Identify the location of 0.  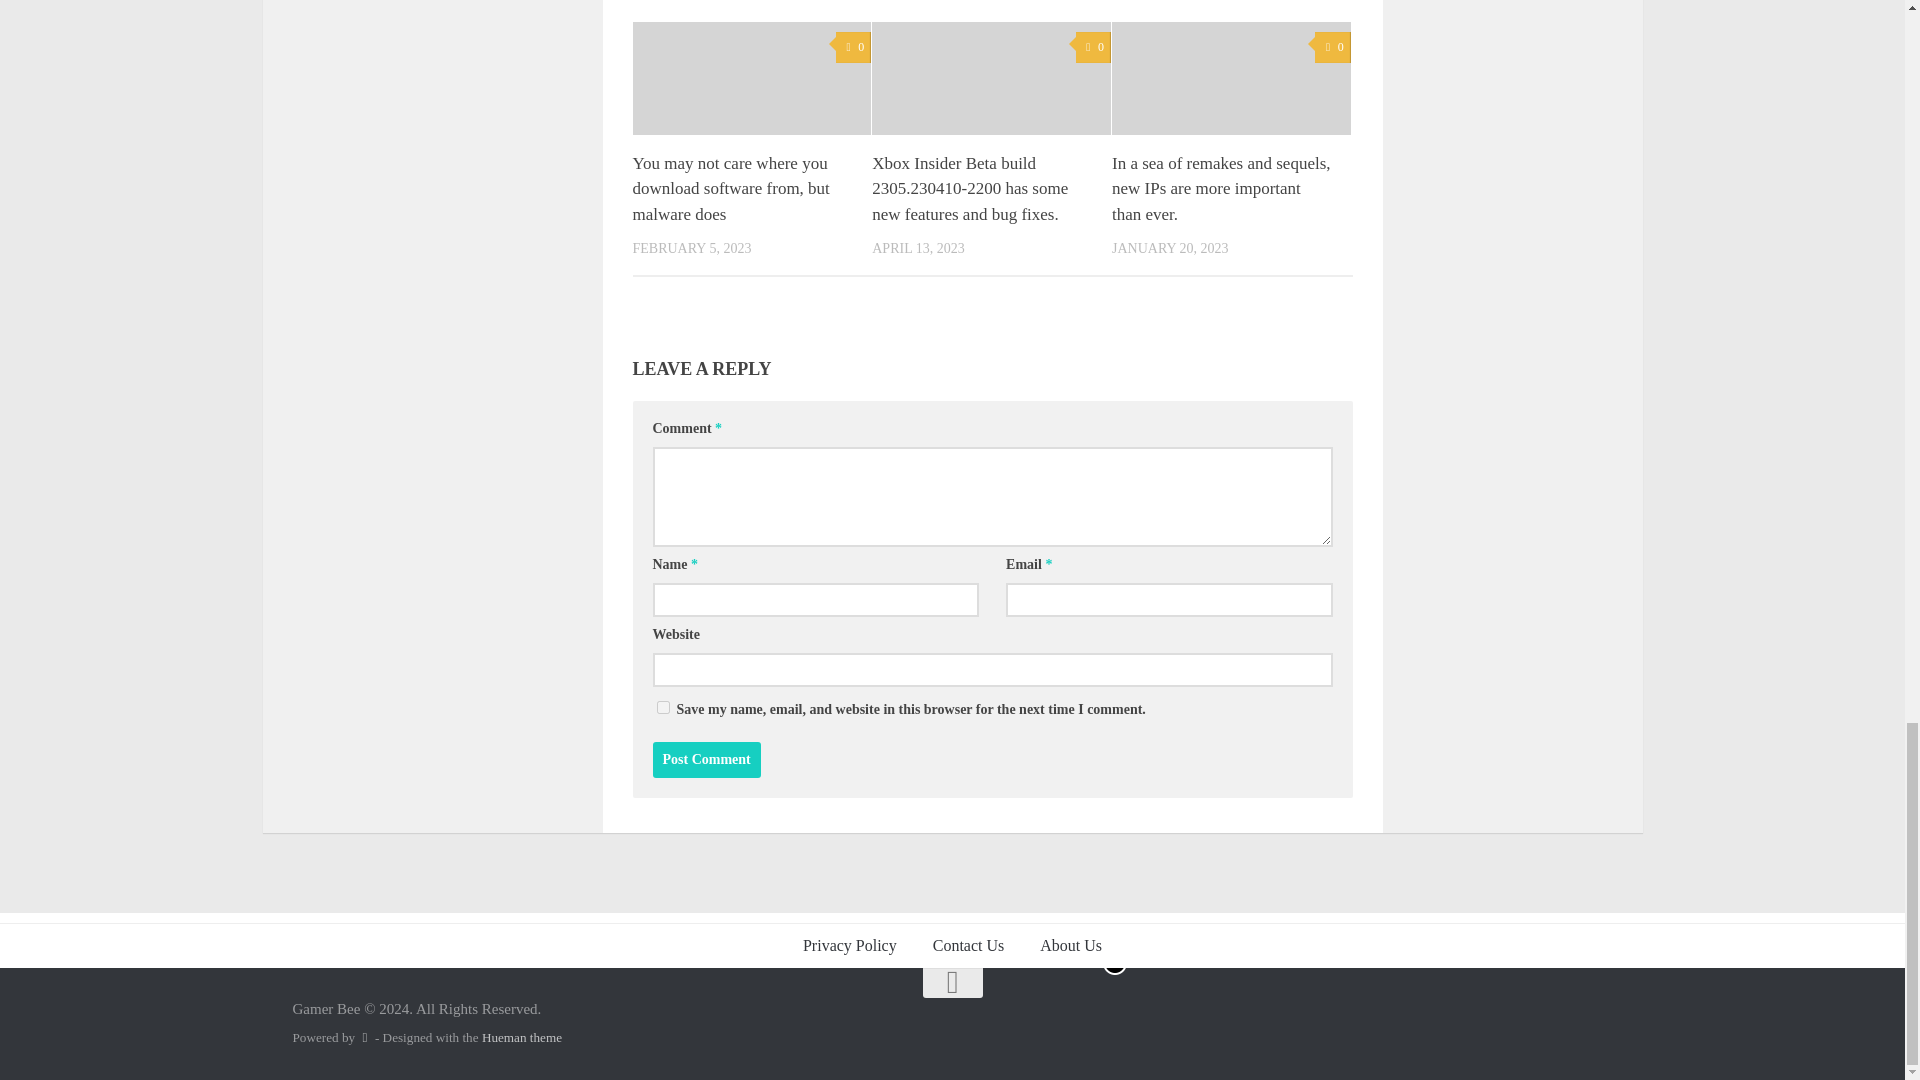
(853, 47).